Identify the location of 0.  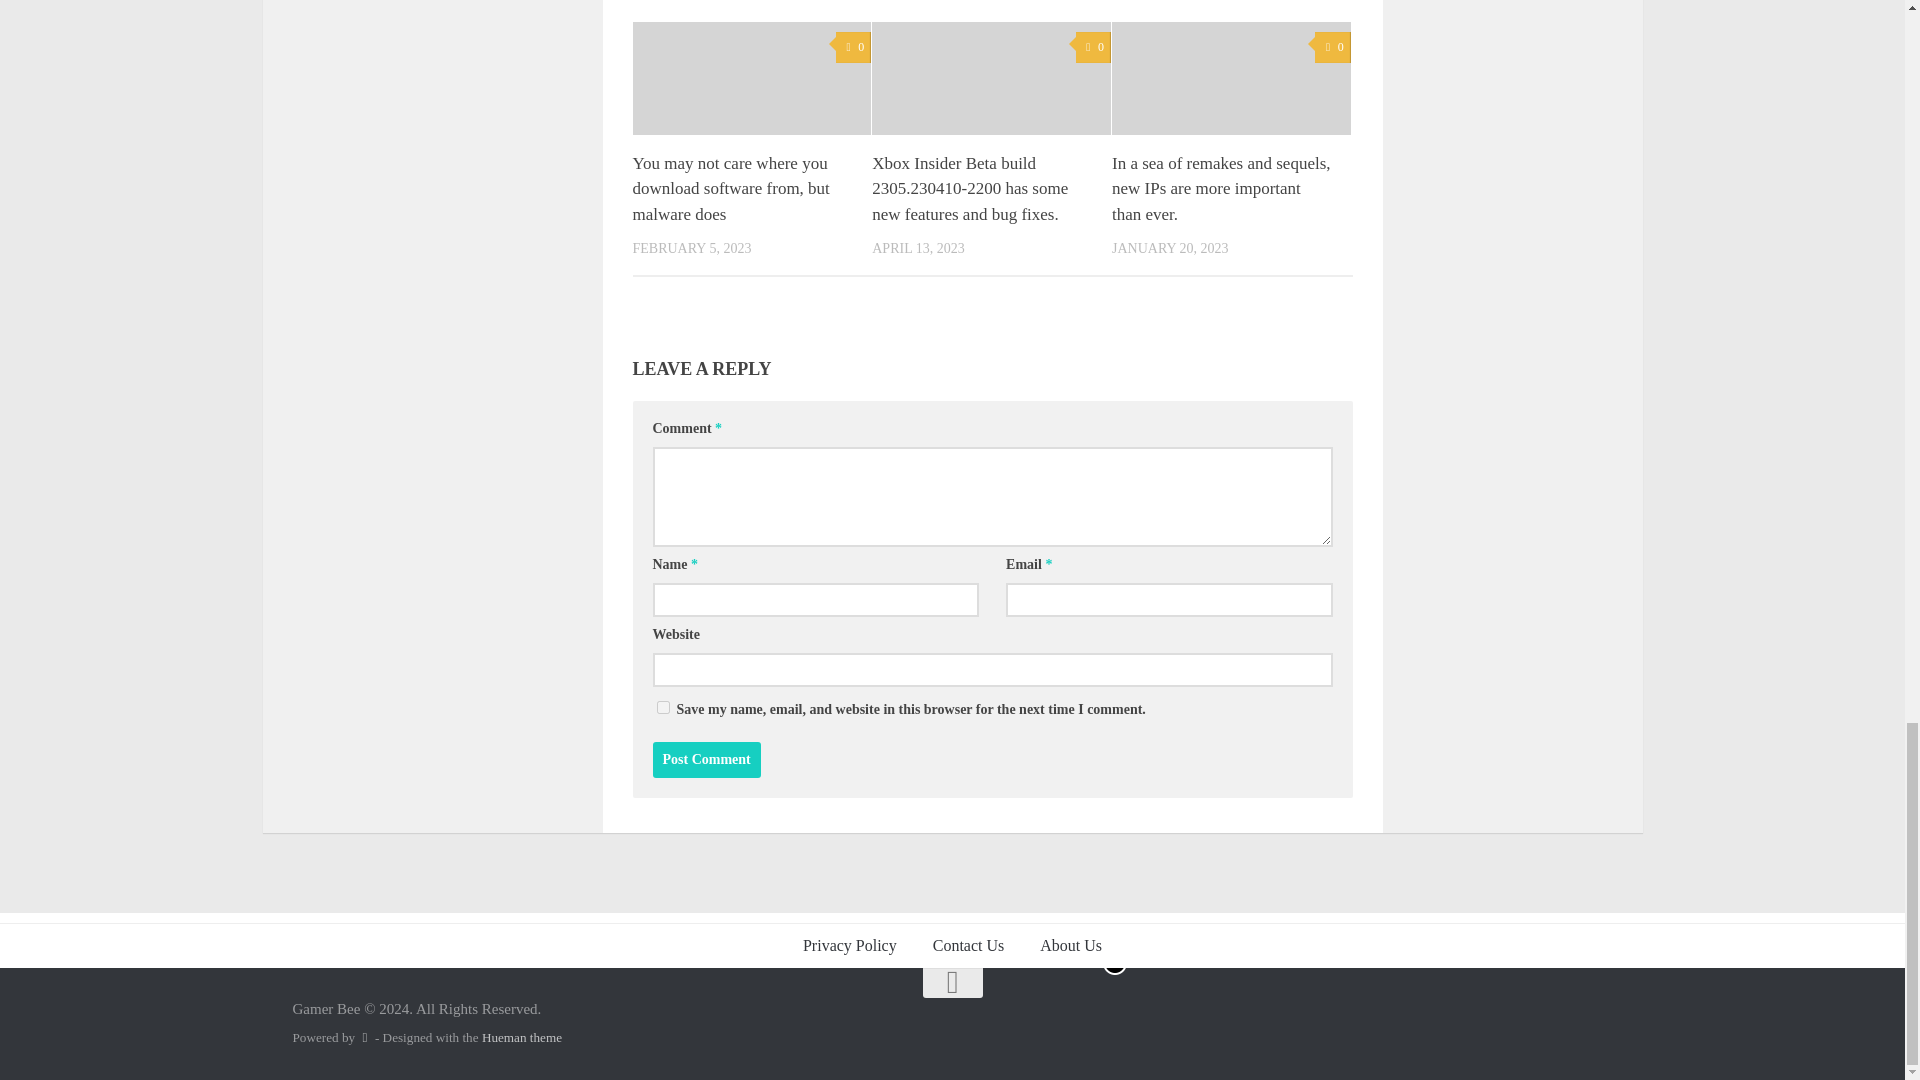
(853, 47).